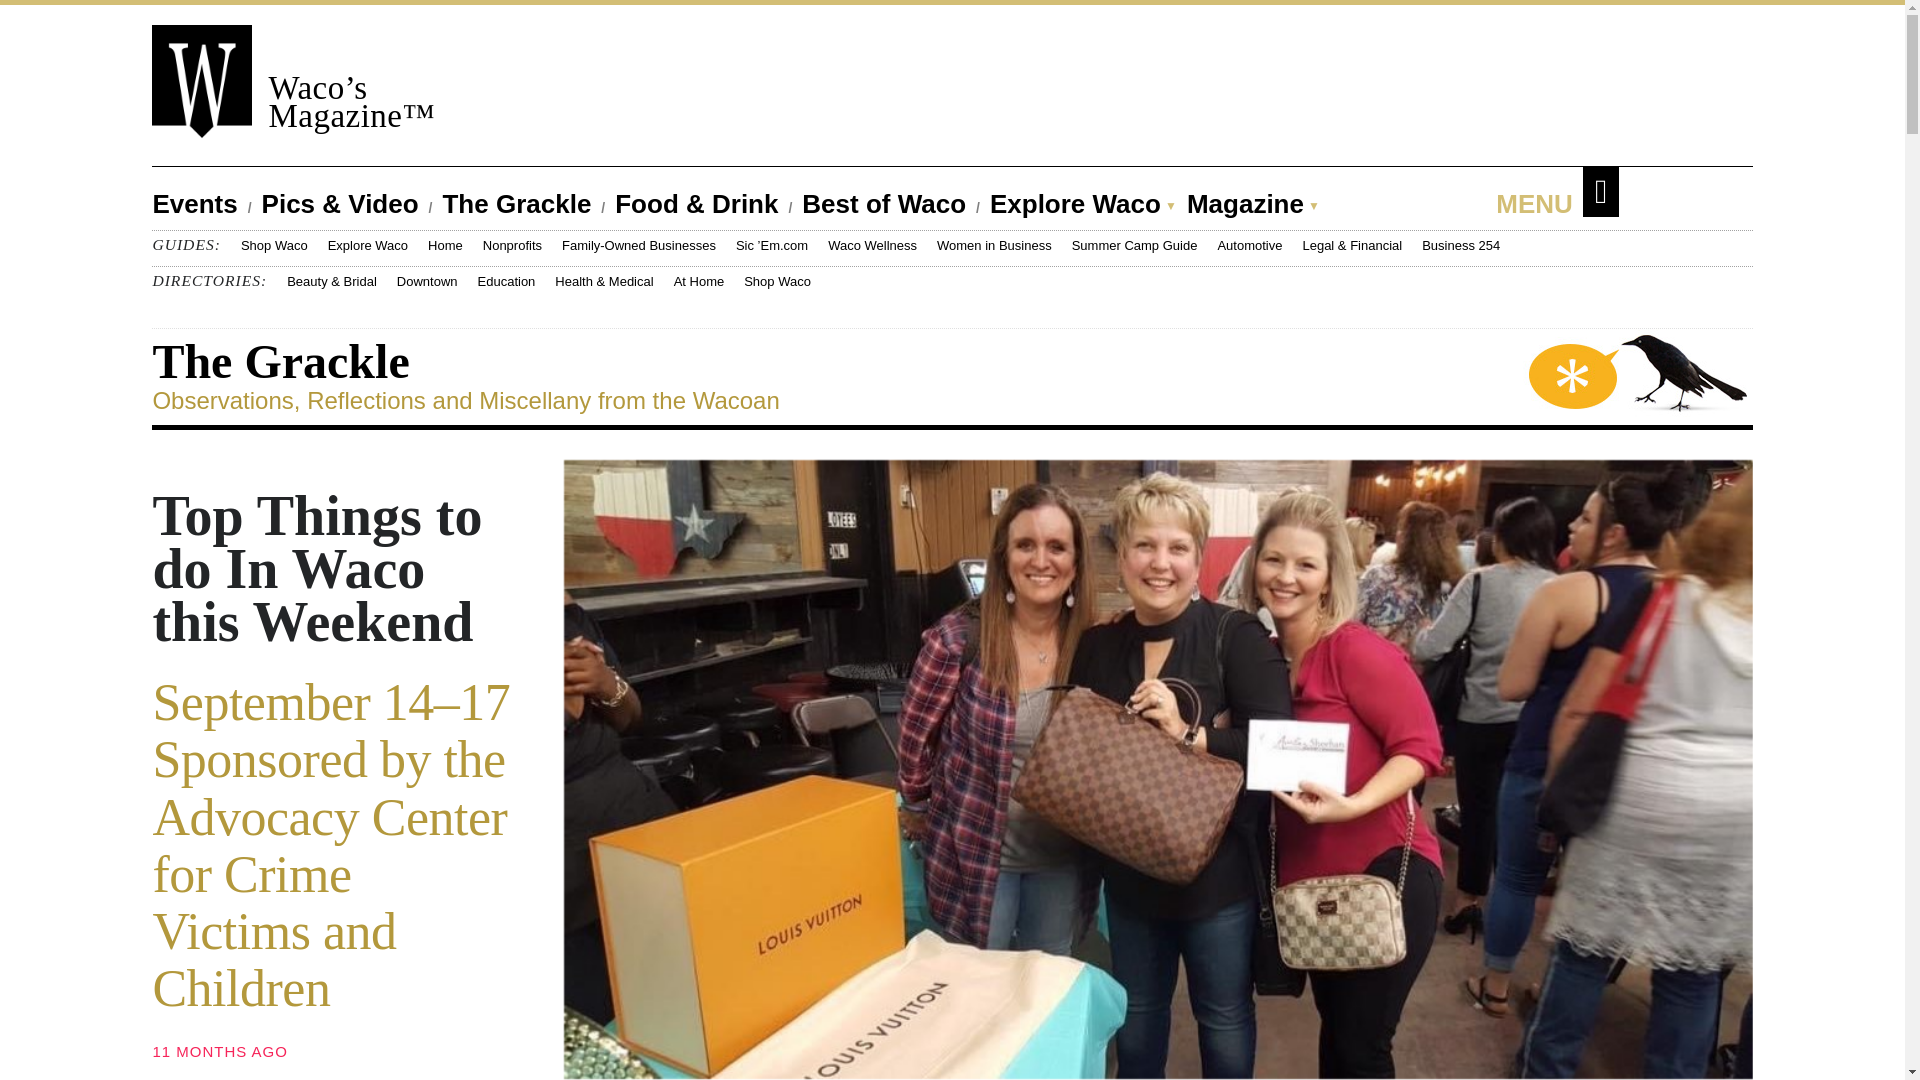  What do you see at coordinates (206, 204) in the screenshot?
I see `Events` at bounding box center [206, 204].